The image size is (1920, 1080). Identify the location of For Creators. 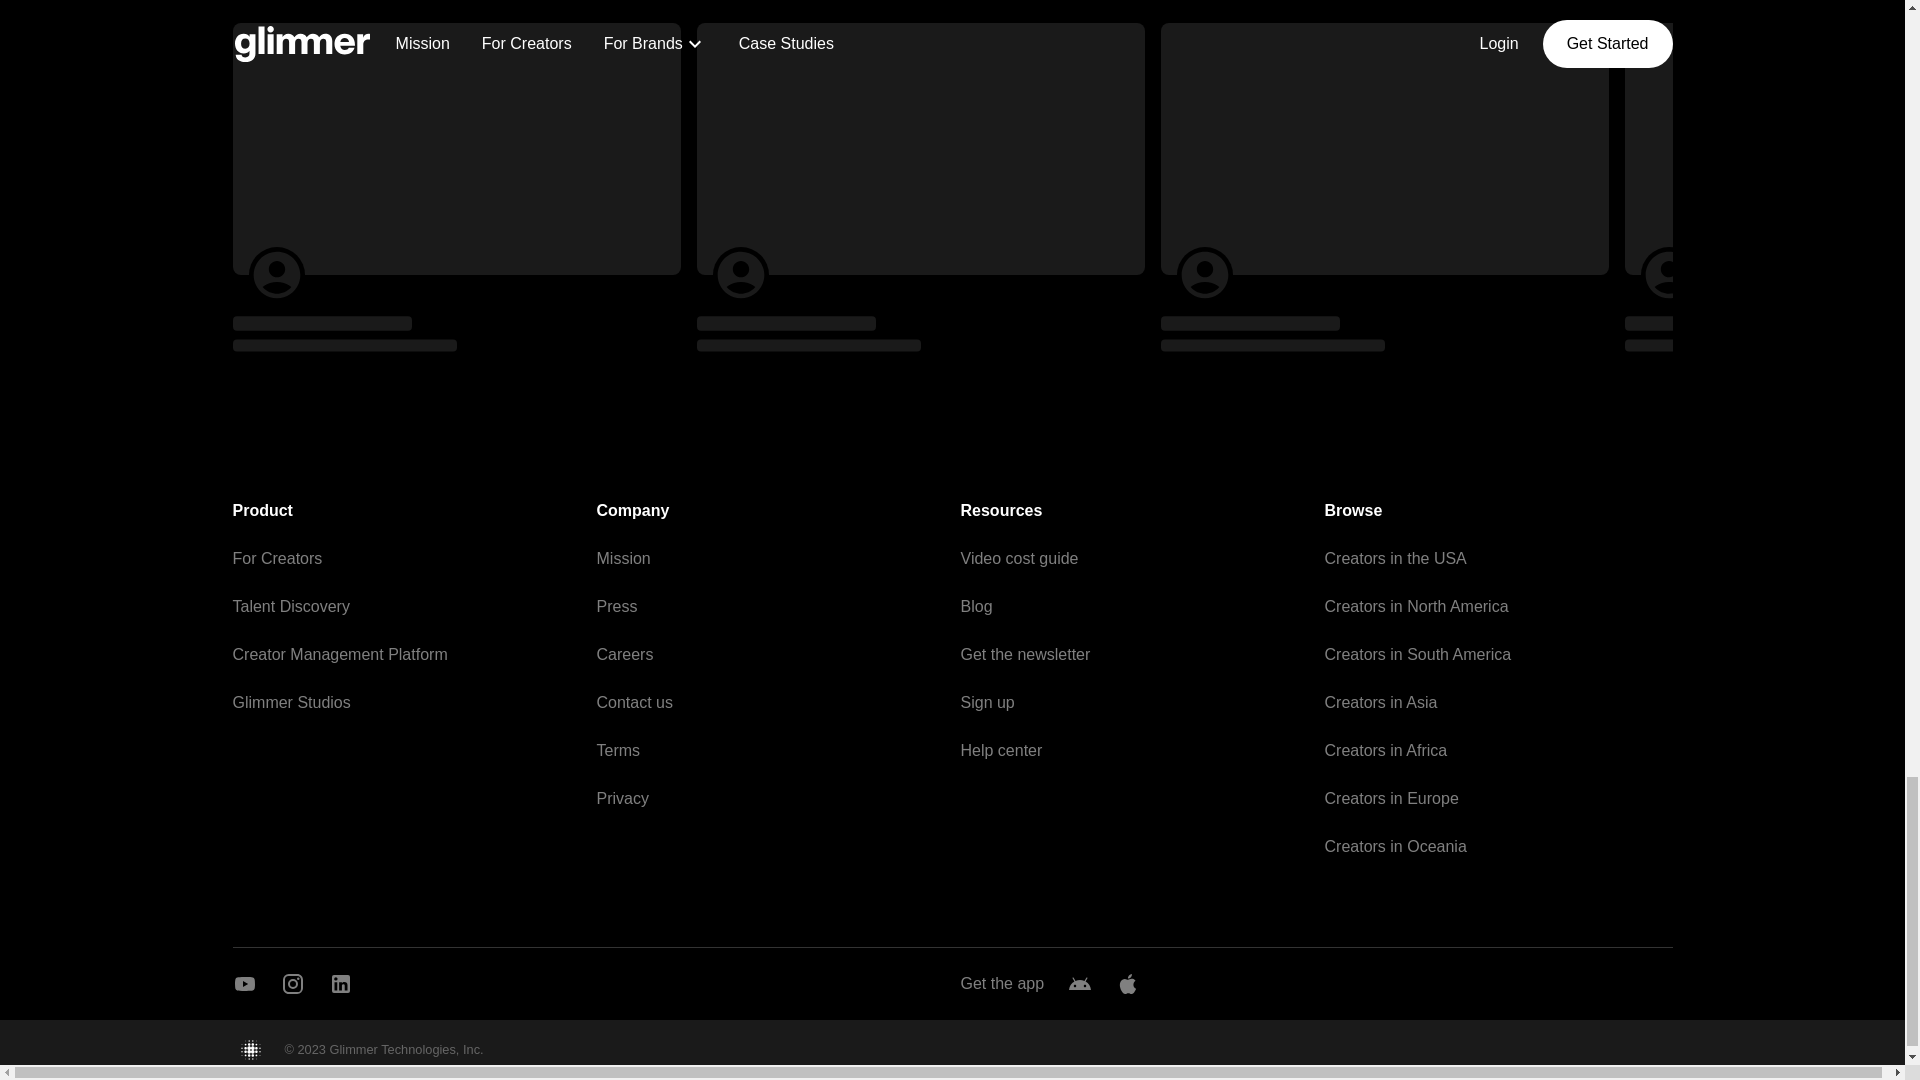
(277, 558).